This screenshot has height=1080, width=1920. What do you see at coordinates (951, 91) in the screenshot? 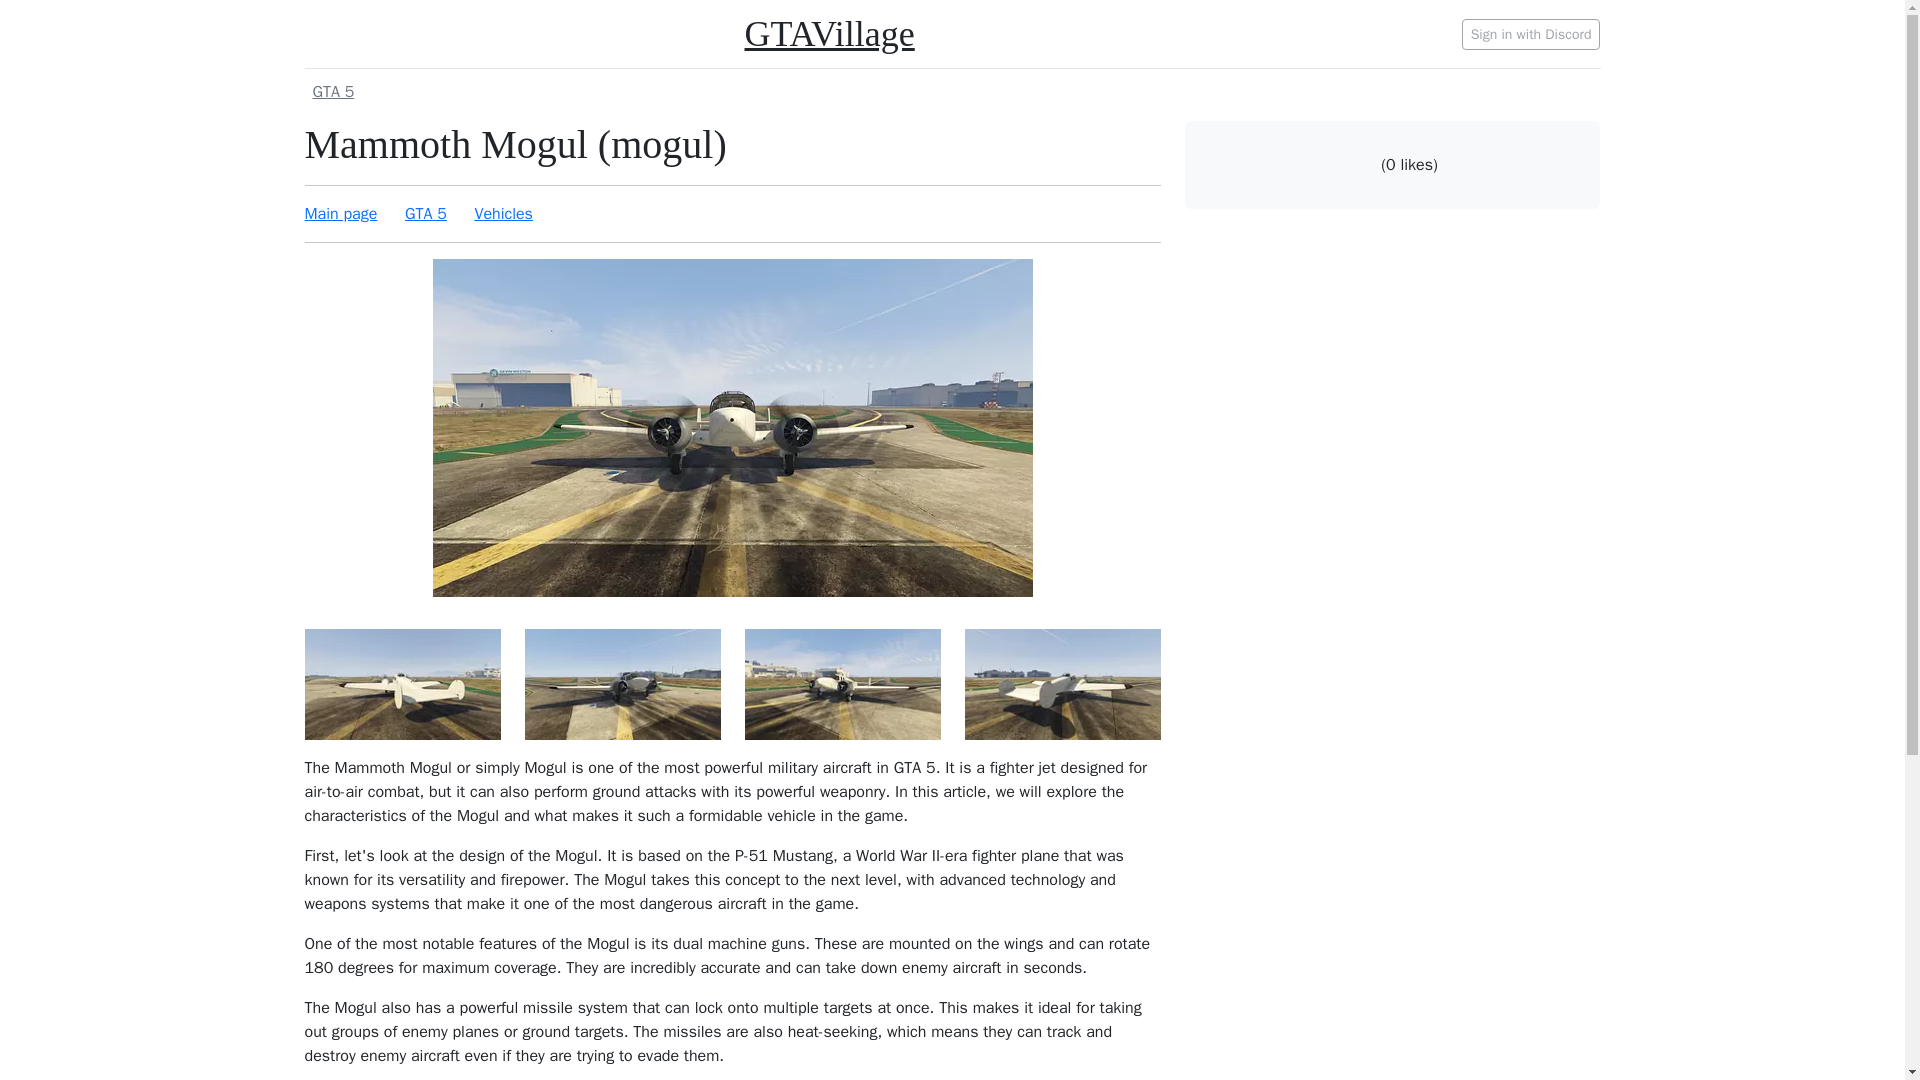
I see `GTA 5` at bounding box center [951, 91].